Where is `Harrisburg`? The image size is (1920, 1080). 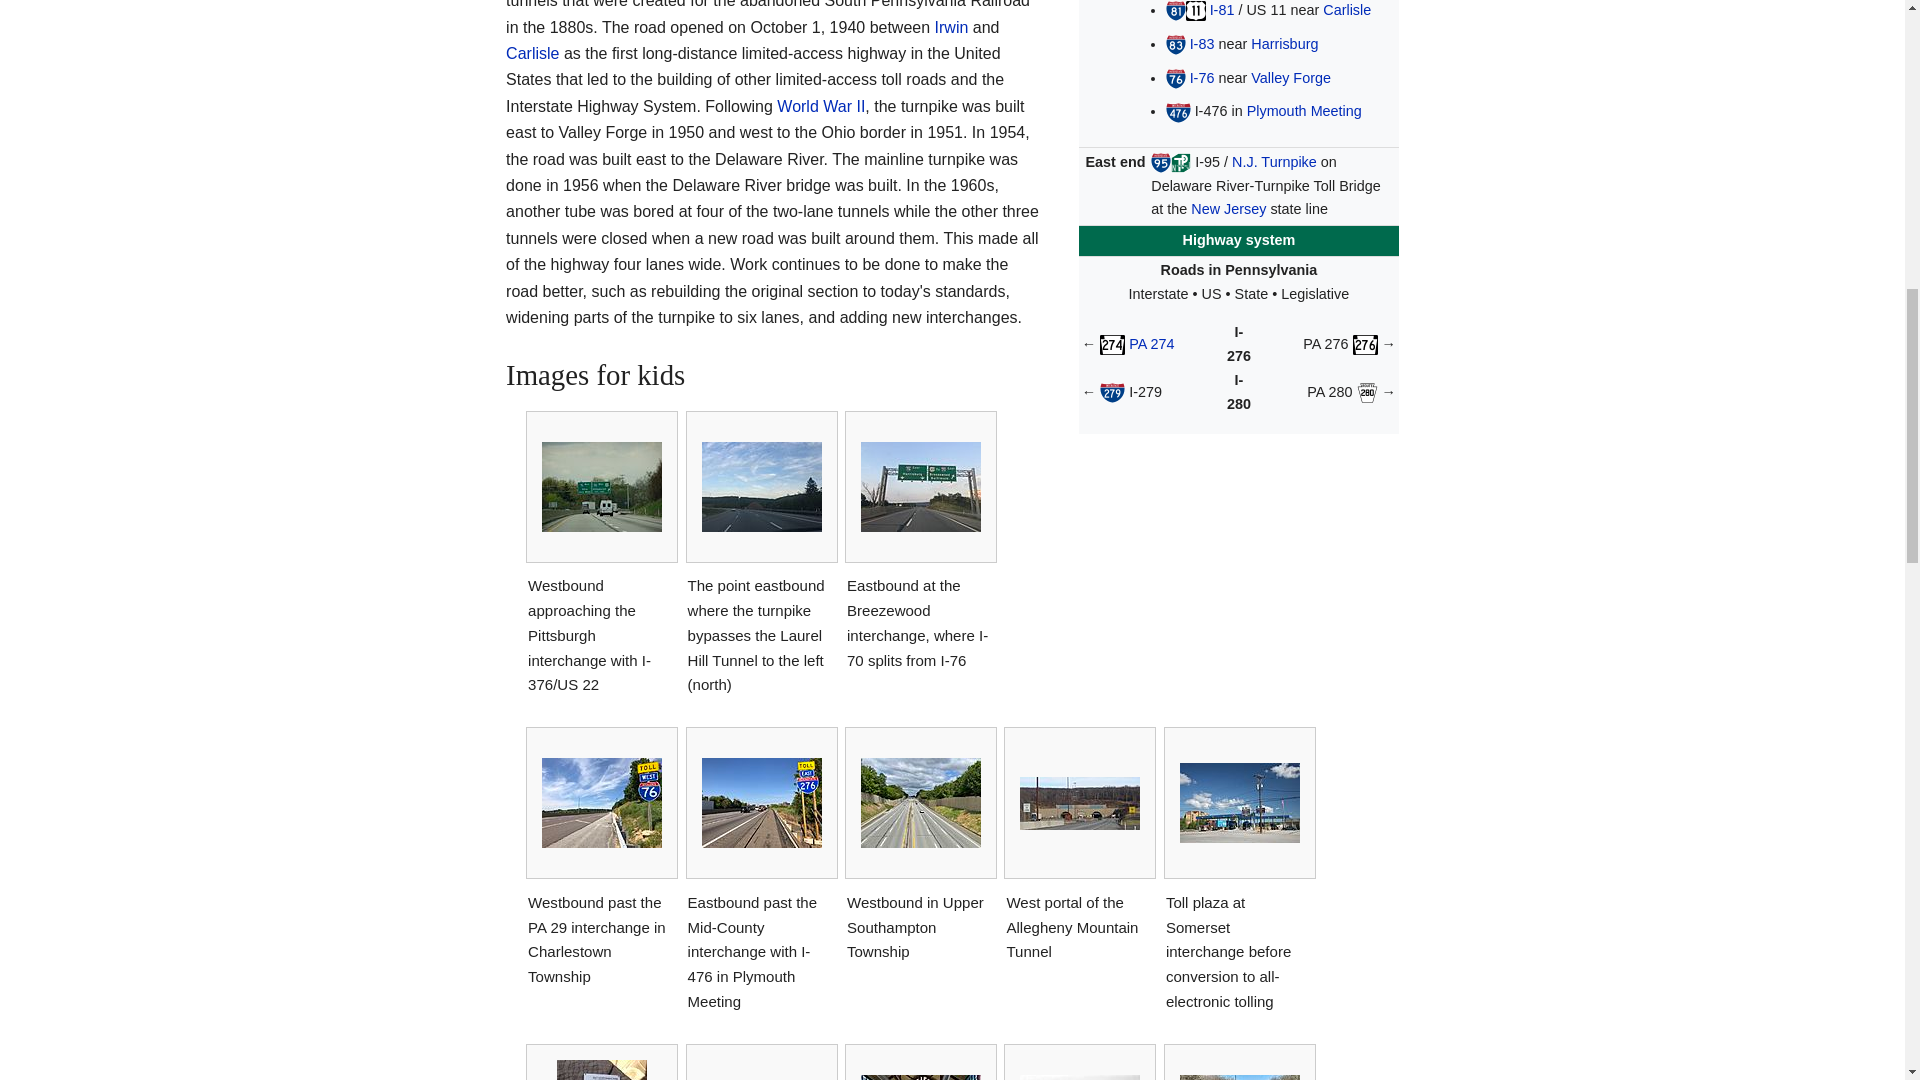
Harrisburg is located at coordinates (1284, 43).